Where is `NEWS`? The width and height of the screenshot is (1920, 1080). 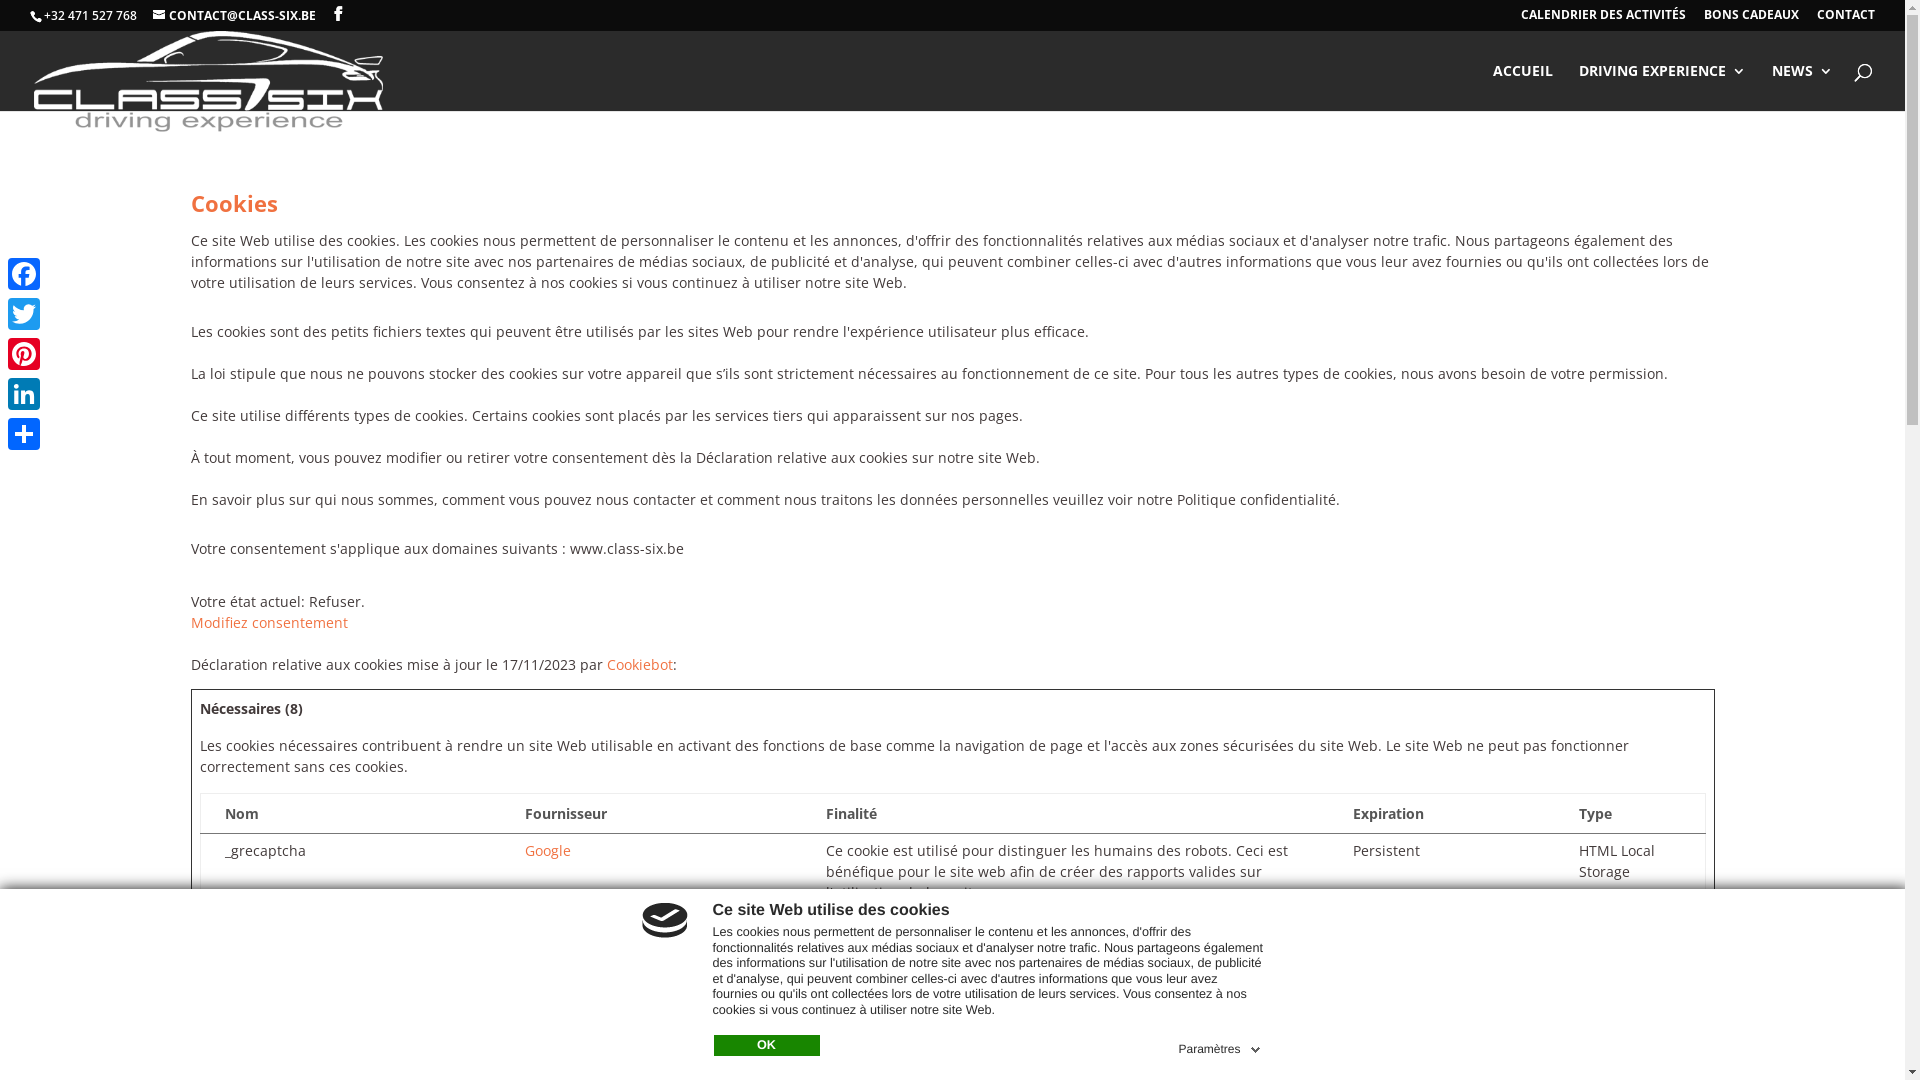
NEWS is located at coordinates (1802, 88).